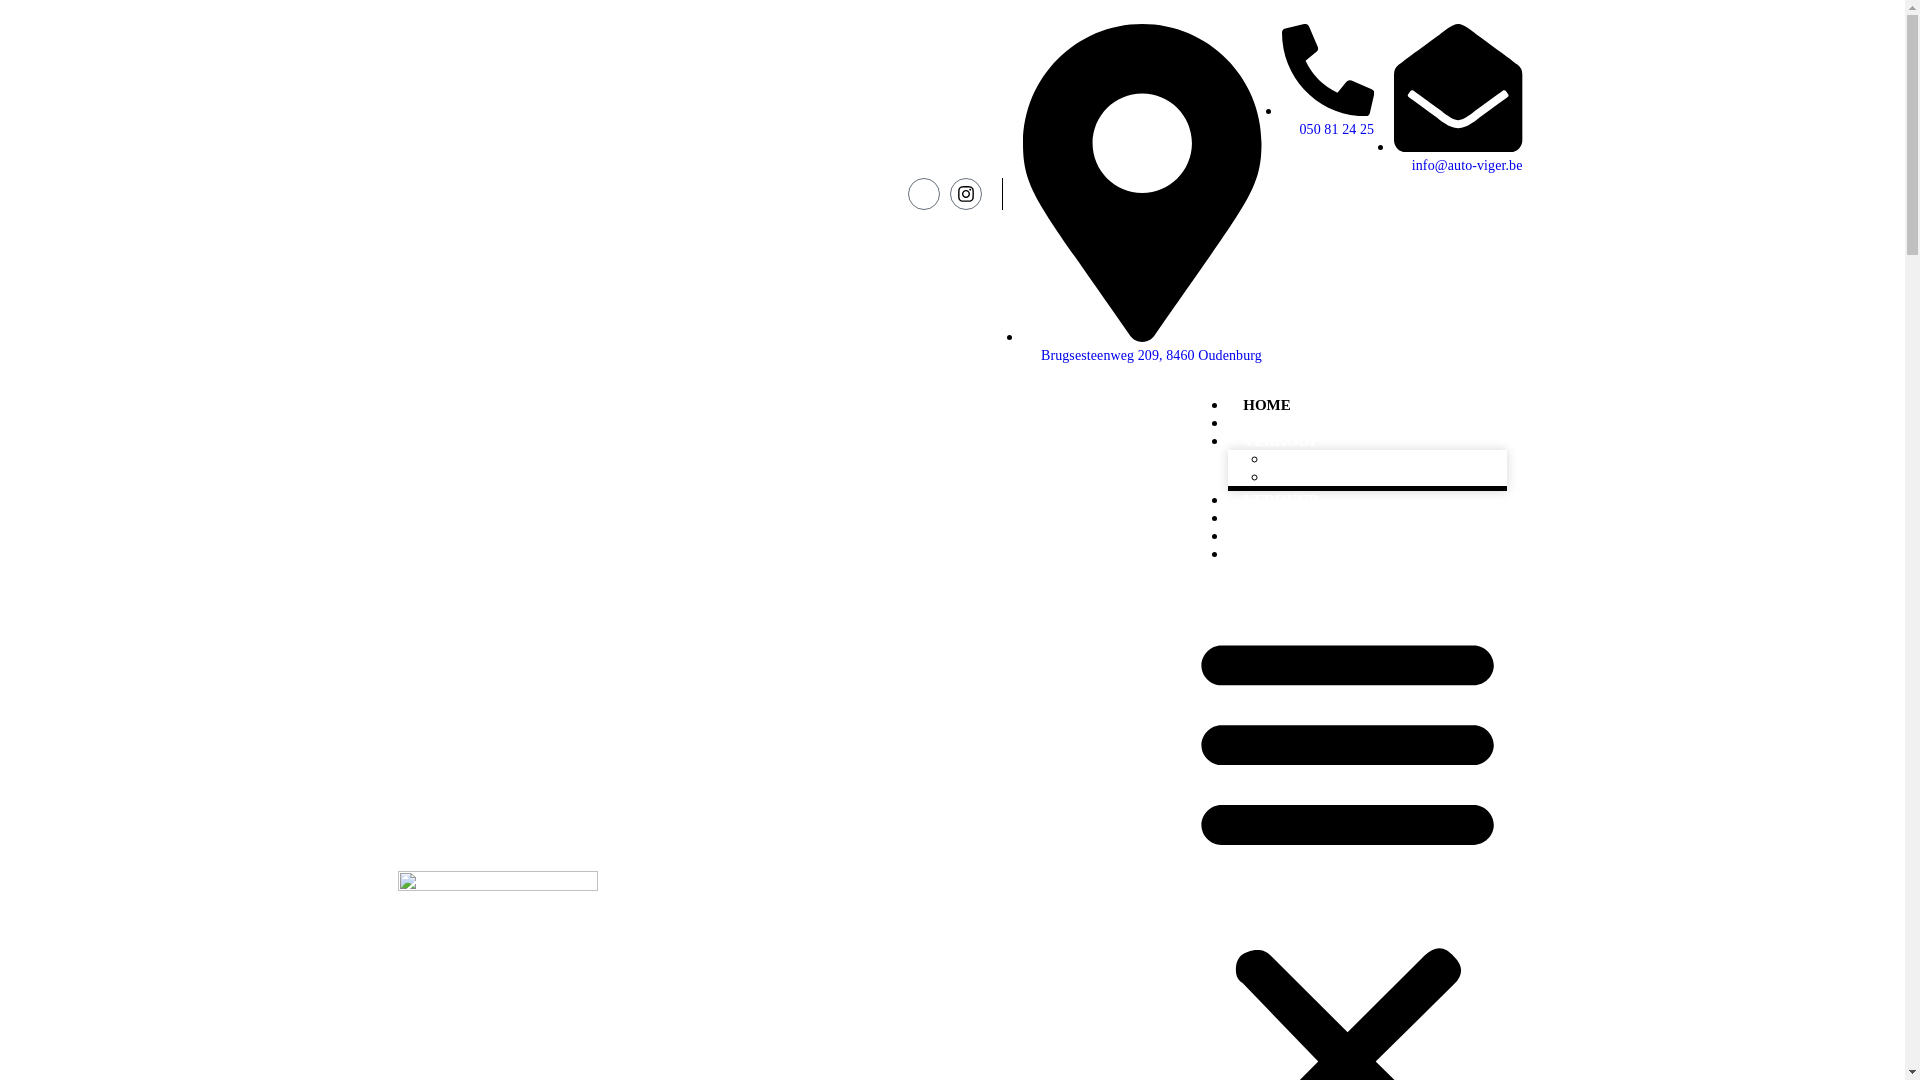  Describe the element at coordinates (1288, 536) in the screenshot. I see `VACATURES` at that location.